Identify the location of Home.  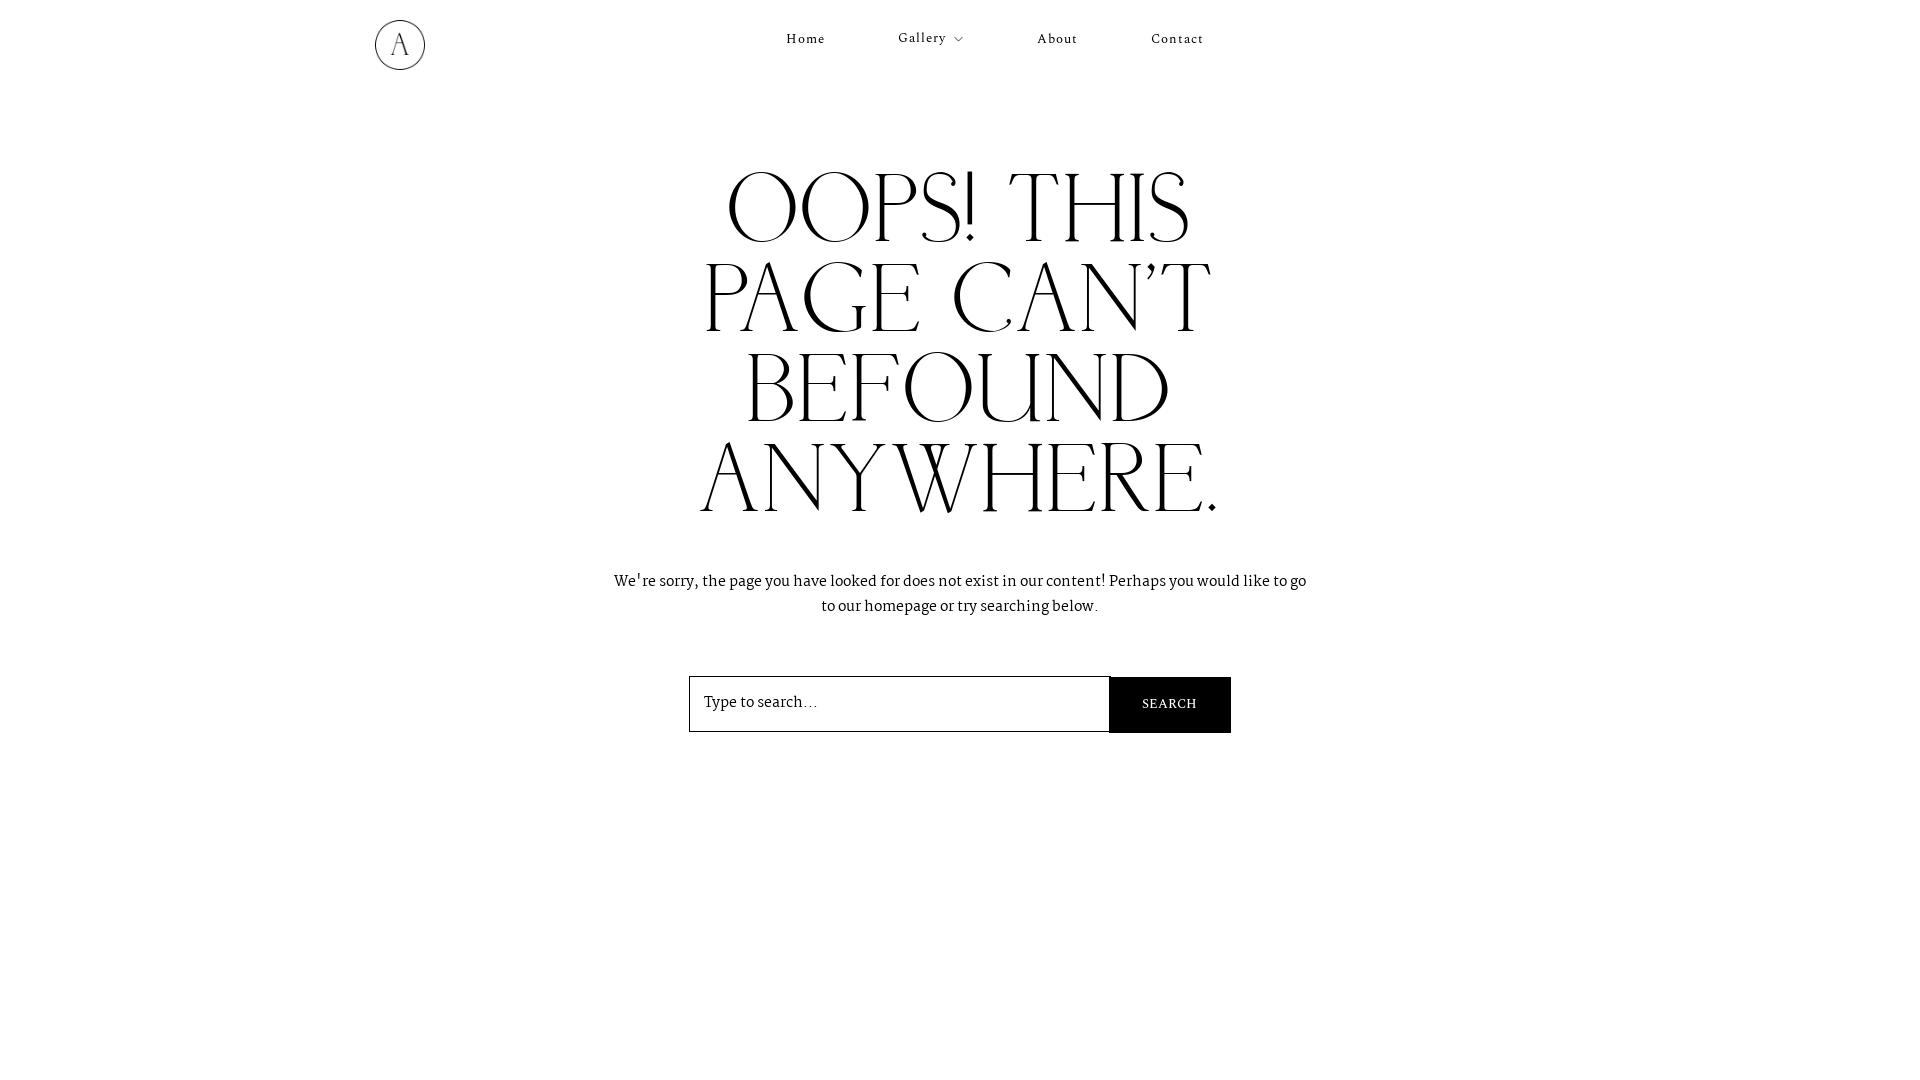
(806, 39).